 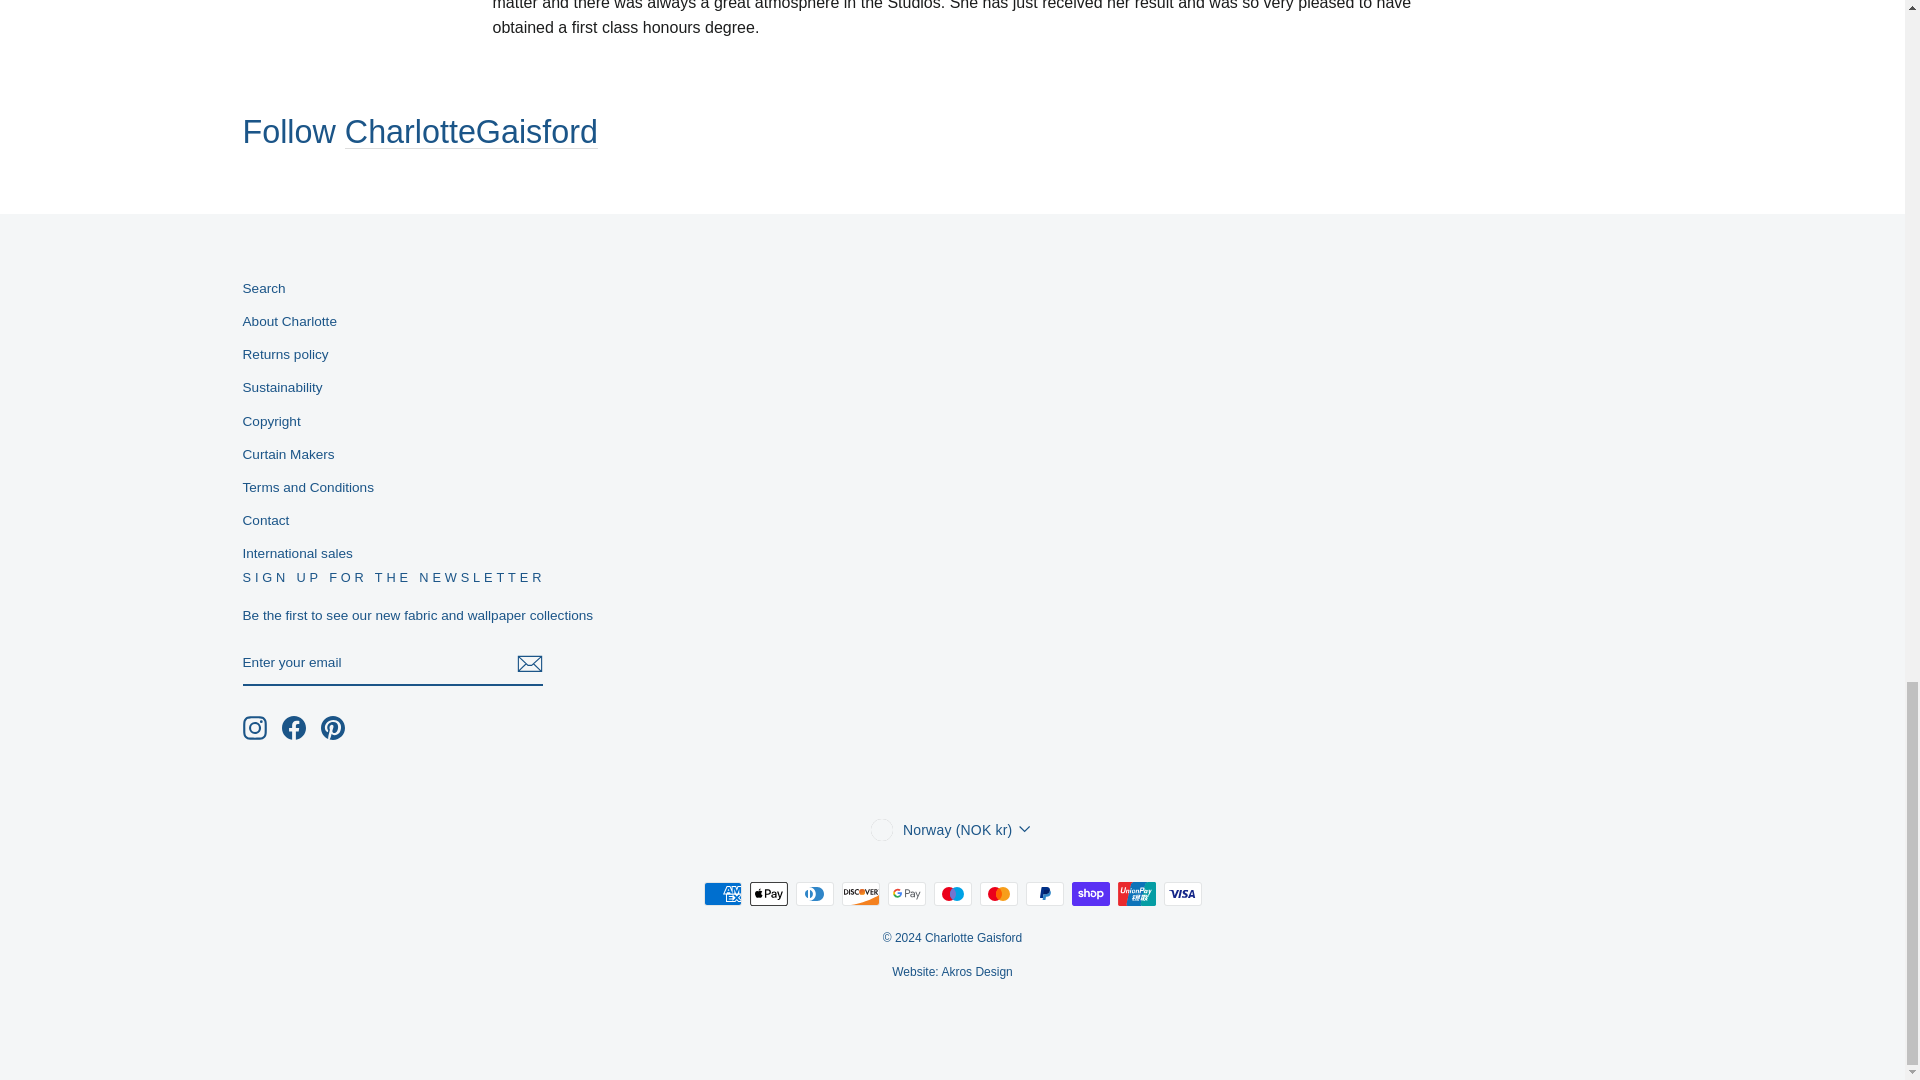 I want to click on Charlotte Gaisford on Instagram, so click(x=254, y=728).